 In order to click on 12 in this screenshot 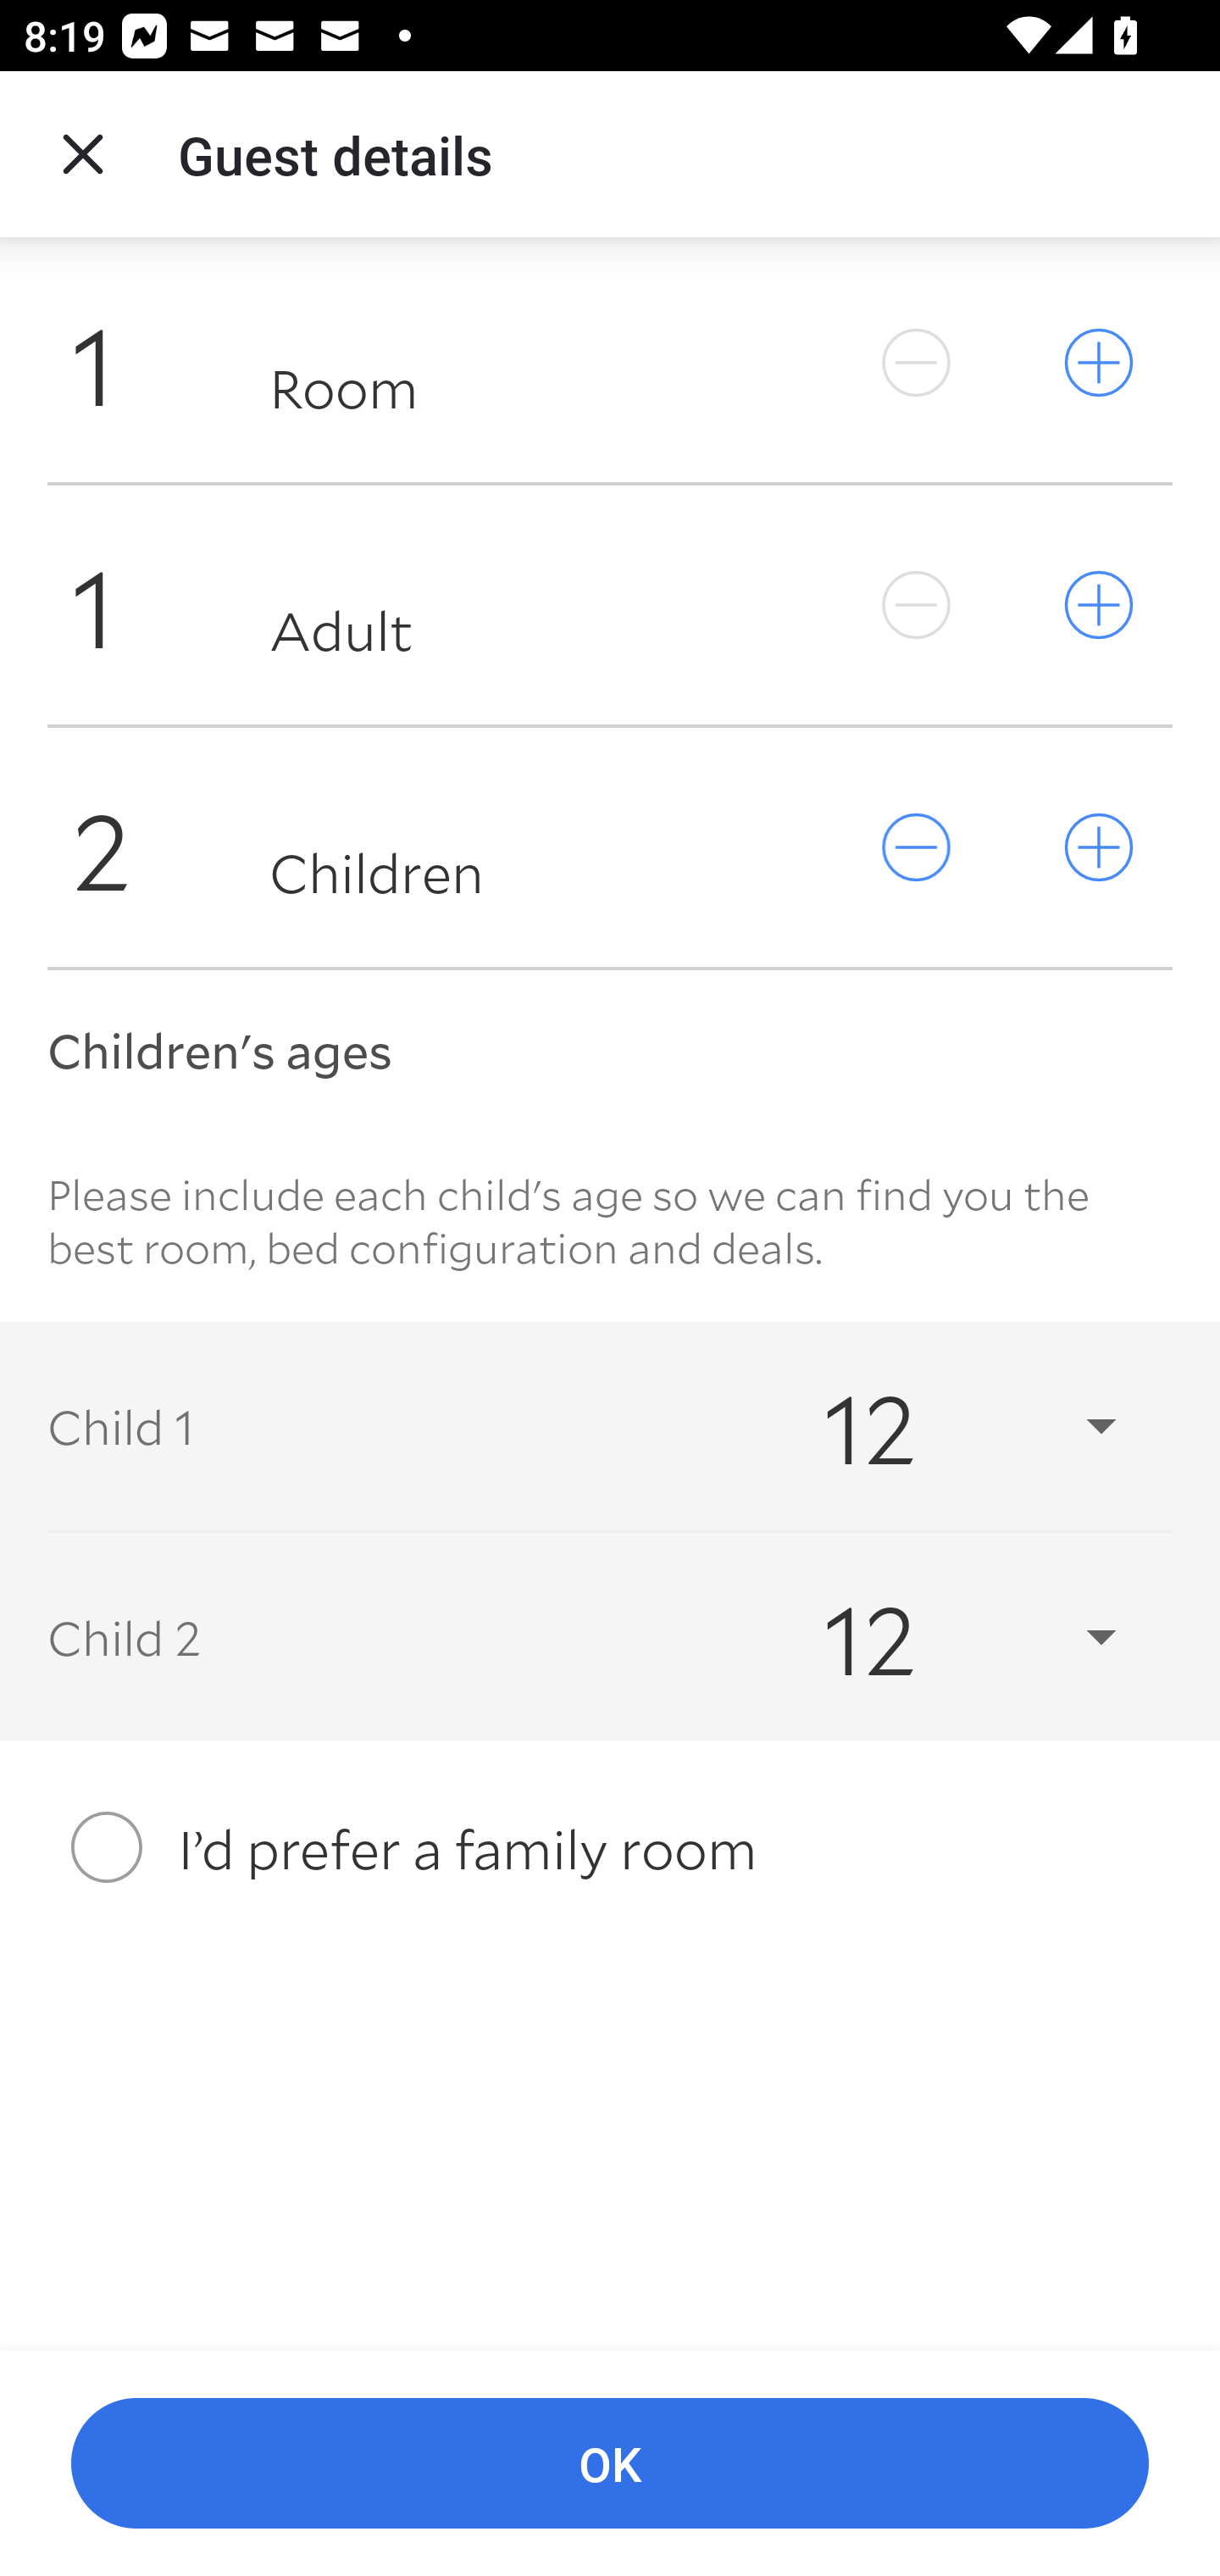, I will do `click(940, 1637)`.